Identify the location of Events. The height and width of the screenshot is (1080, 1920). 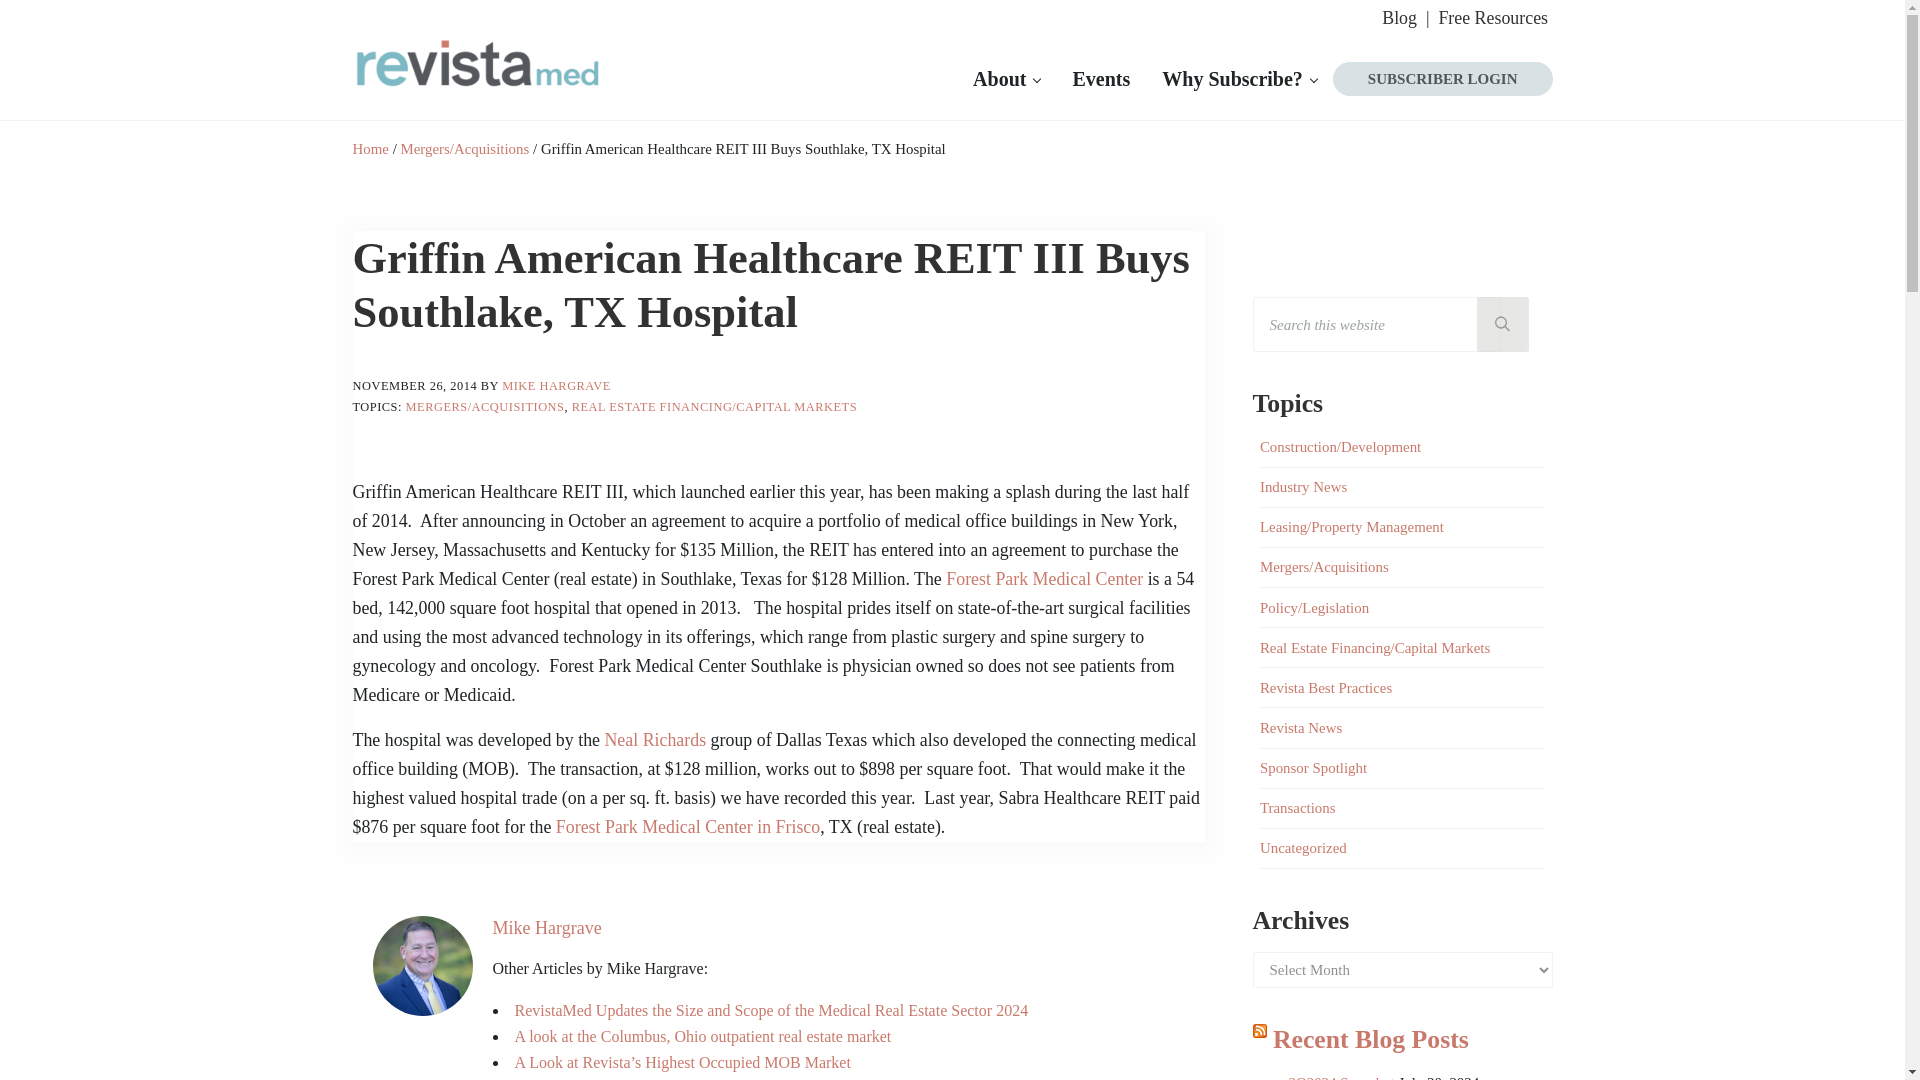
(1101, 78).